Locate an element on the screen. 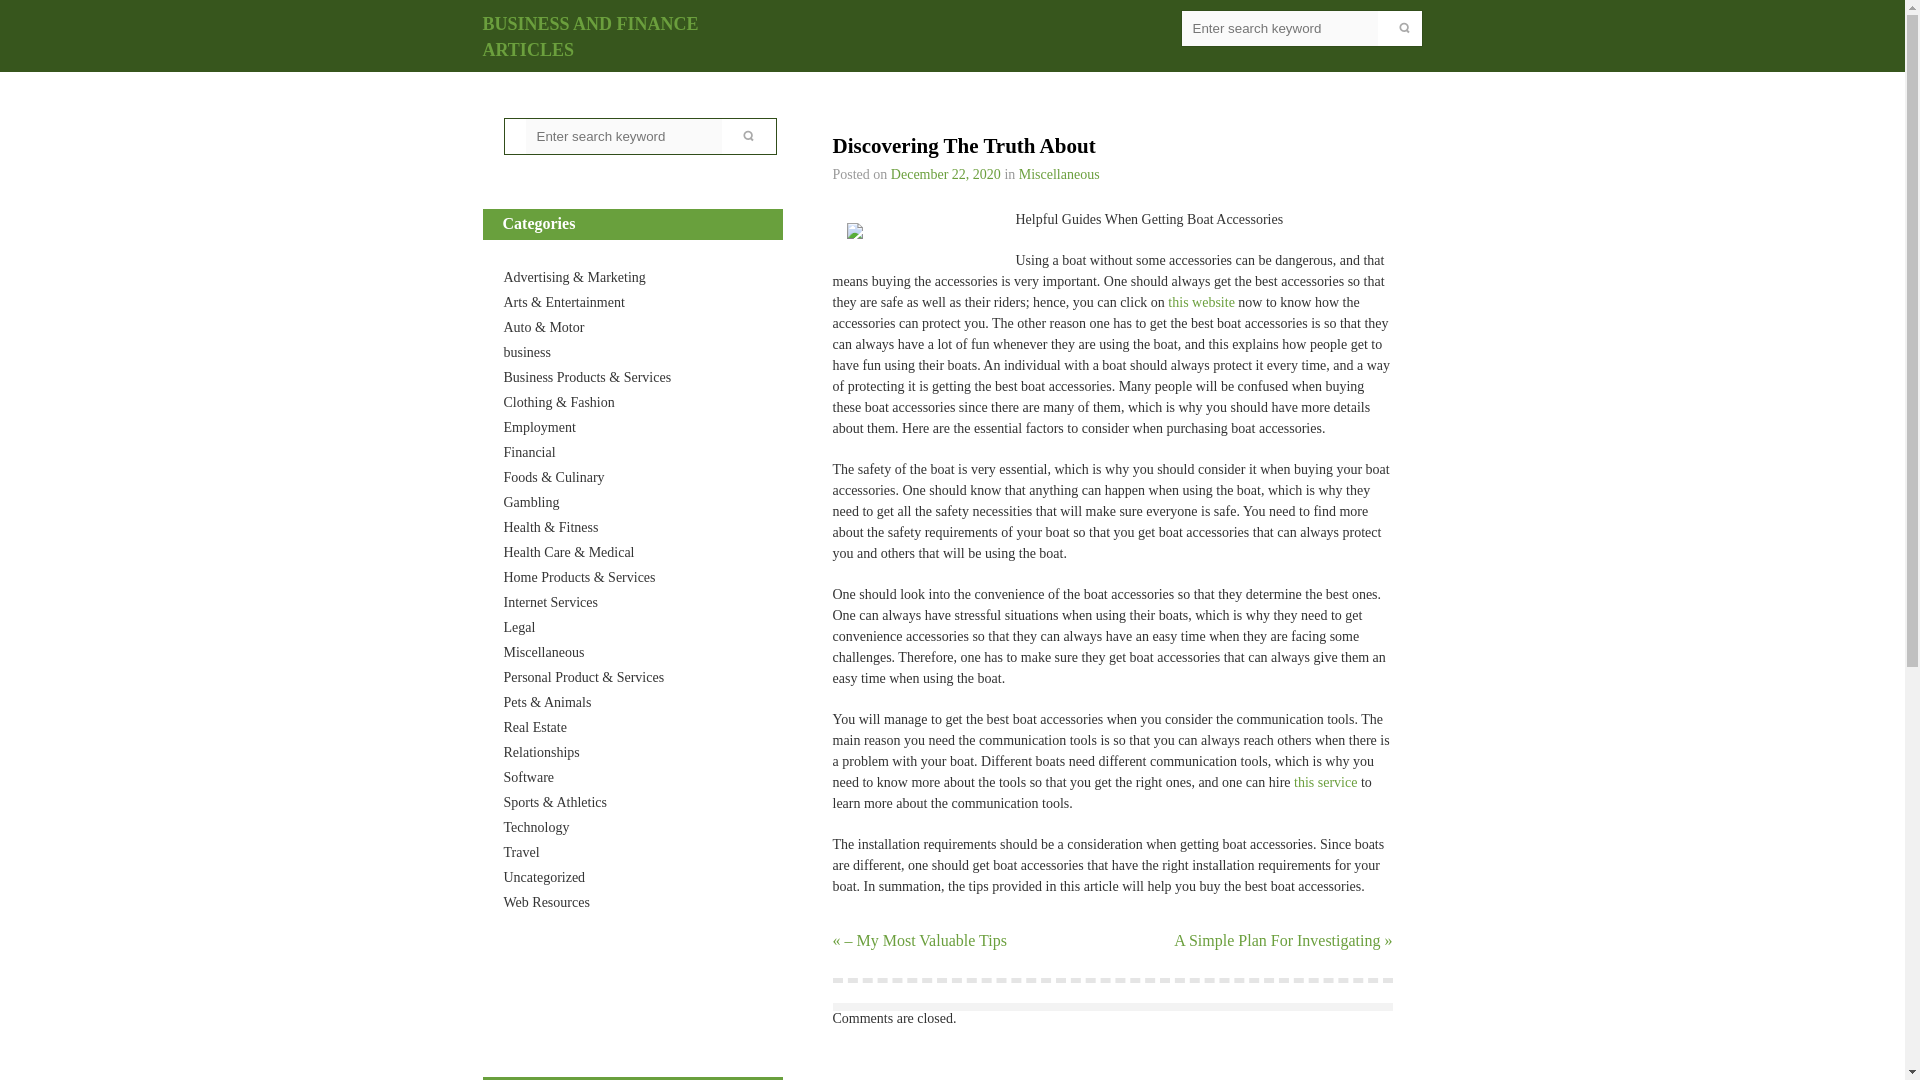  business is located at coordinates (527, 352).